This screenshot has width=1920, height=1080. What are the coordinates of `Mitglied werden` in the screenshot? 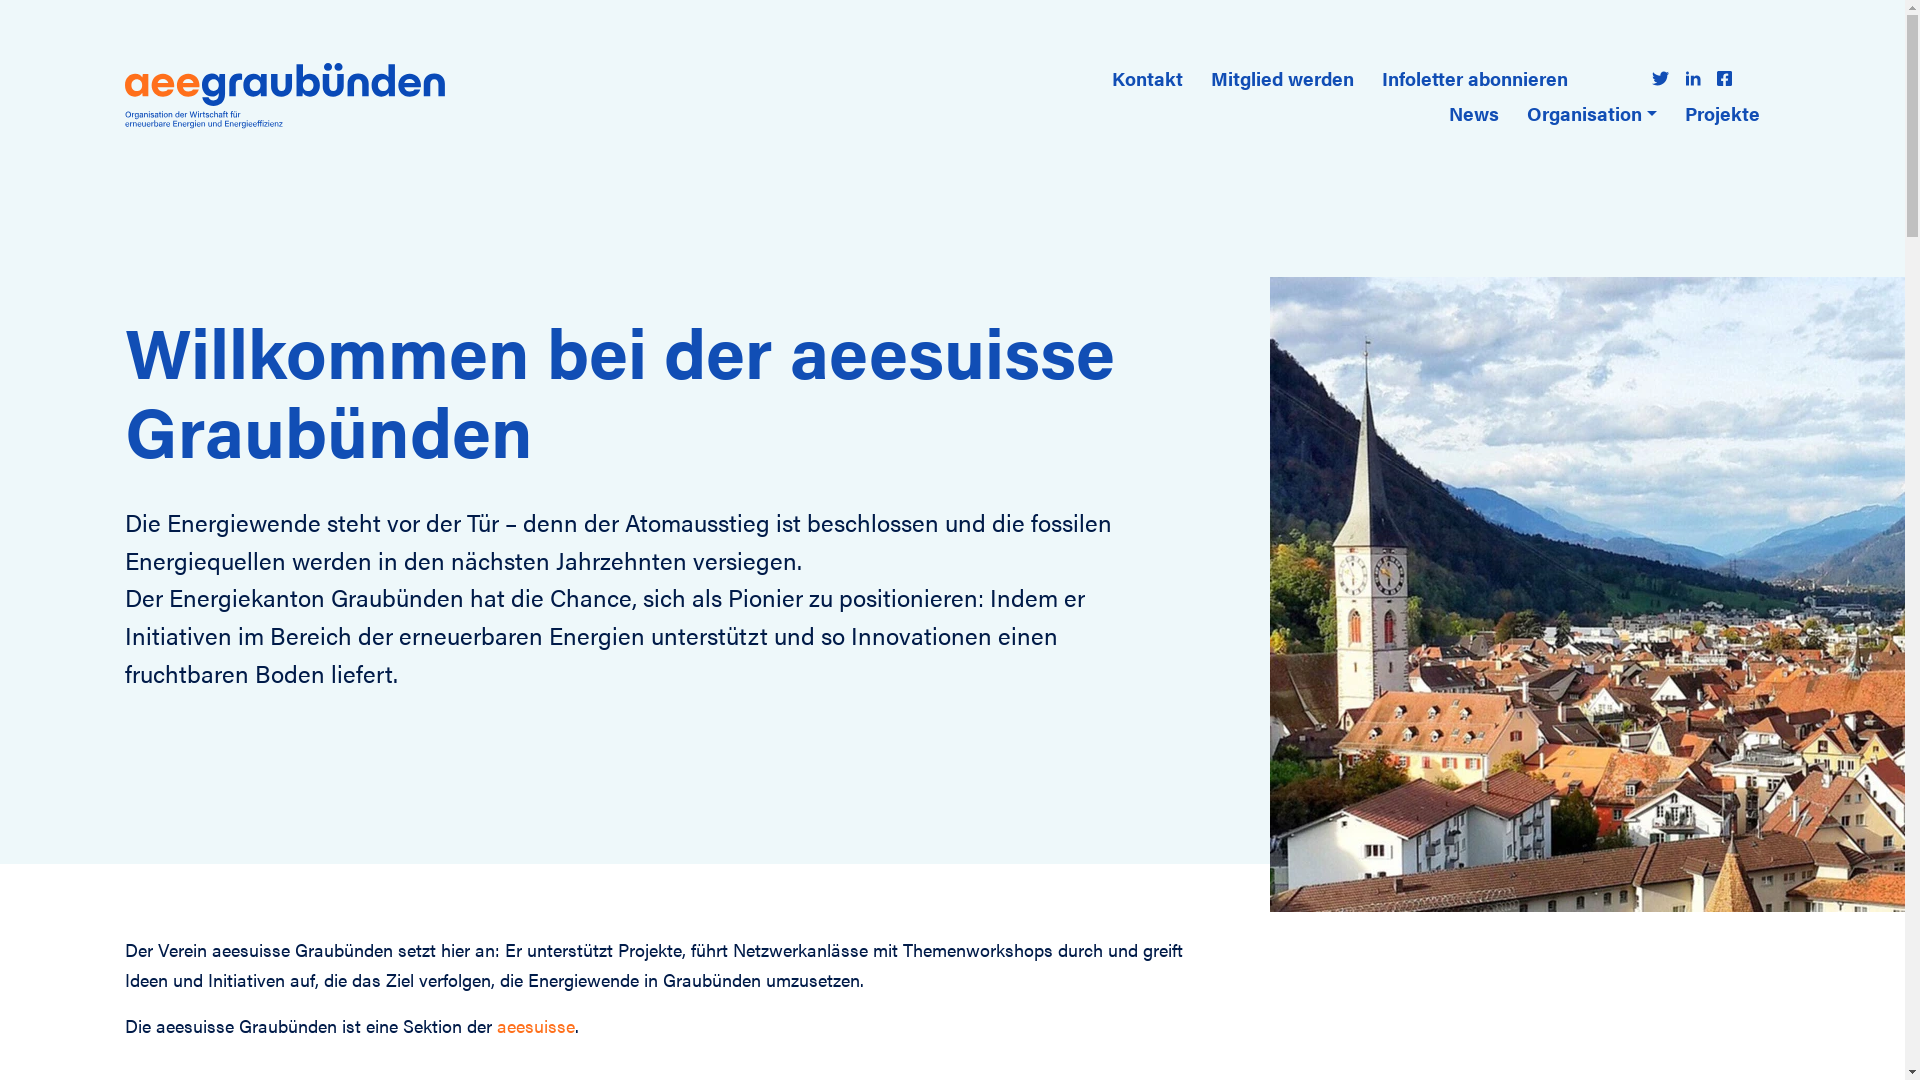 It's located at (1282, 78).